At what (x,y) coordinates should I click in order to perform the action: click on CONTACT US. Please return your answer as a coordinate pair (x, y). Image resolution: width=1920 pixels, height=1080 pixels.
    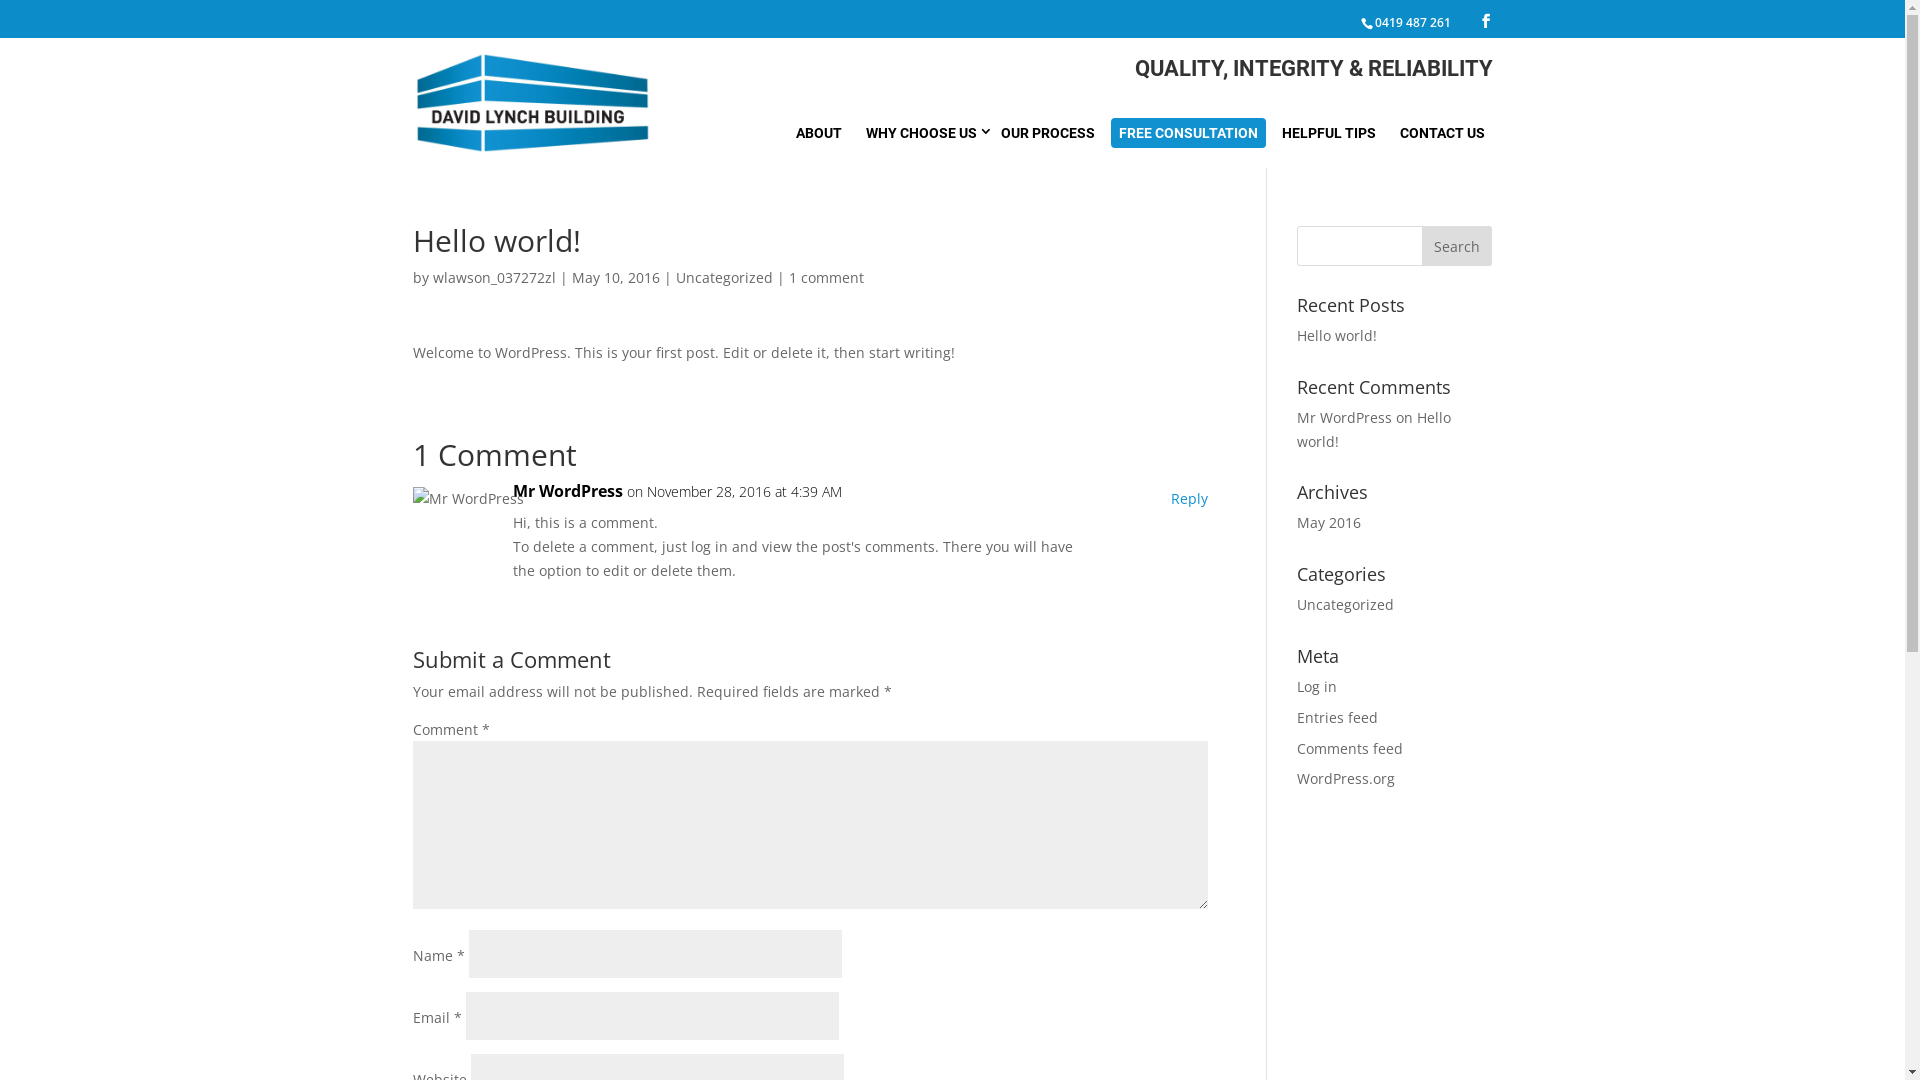
    Looking at the image, I should click on (1442, 133).